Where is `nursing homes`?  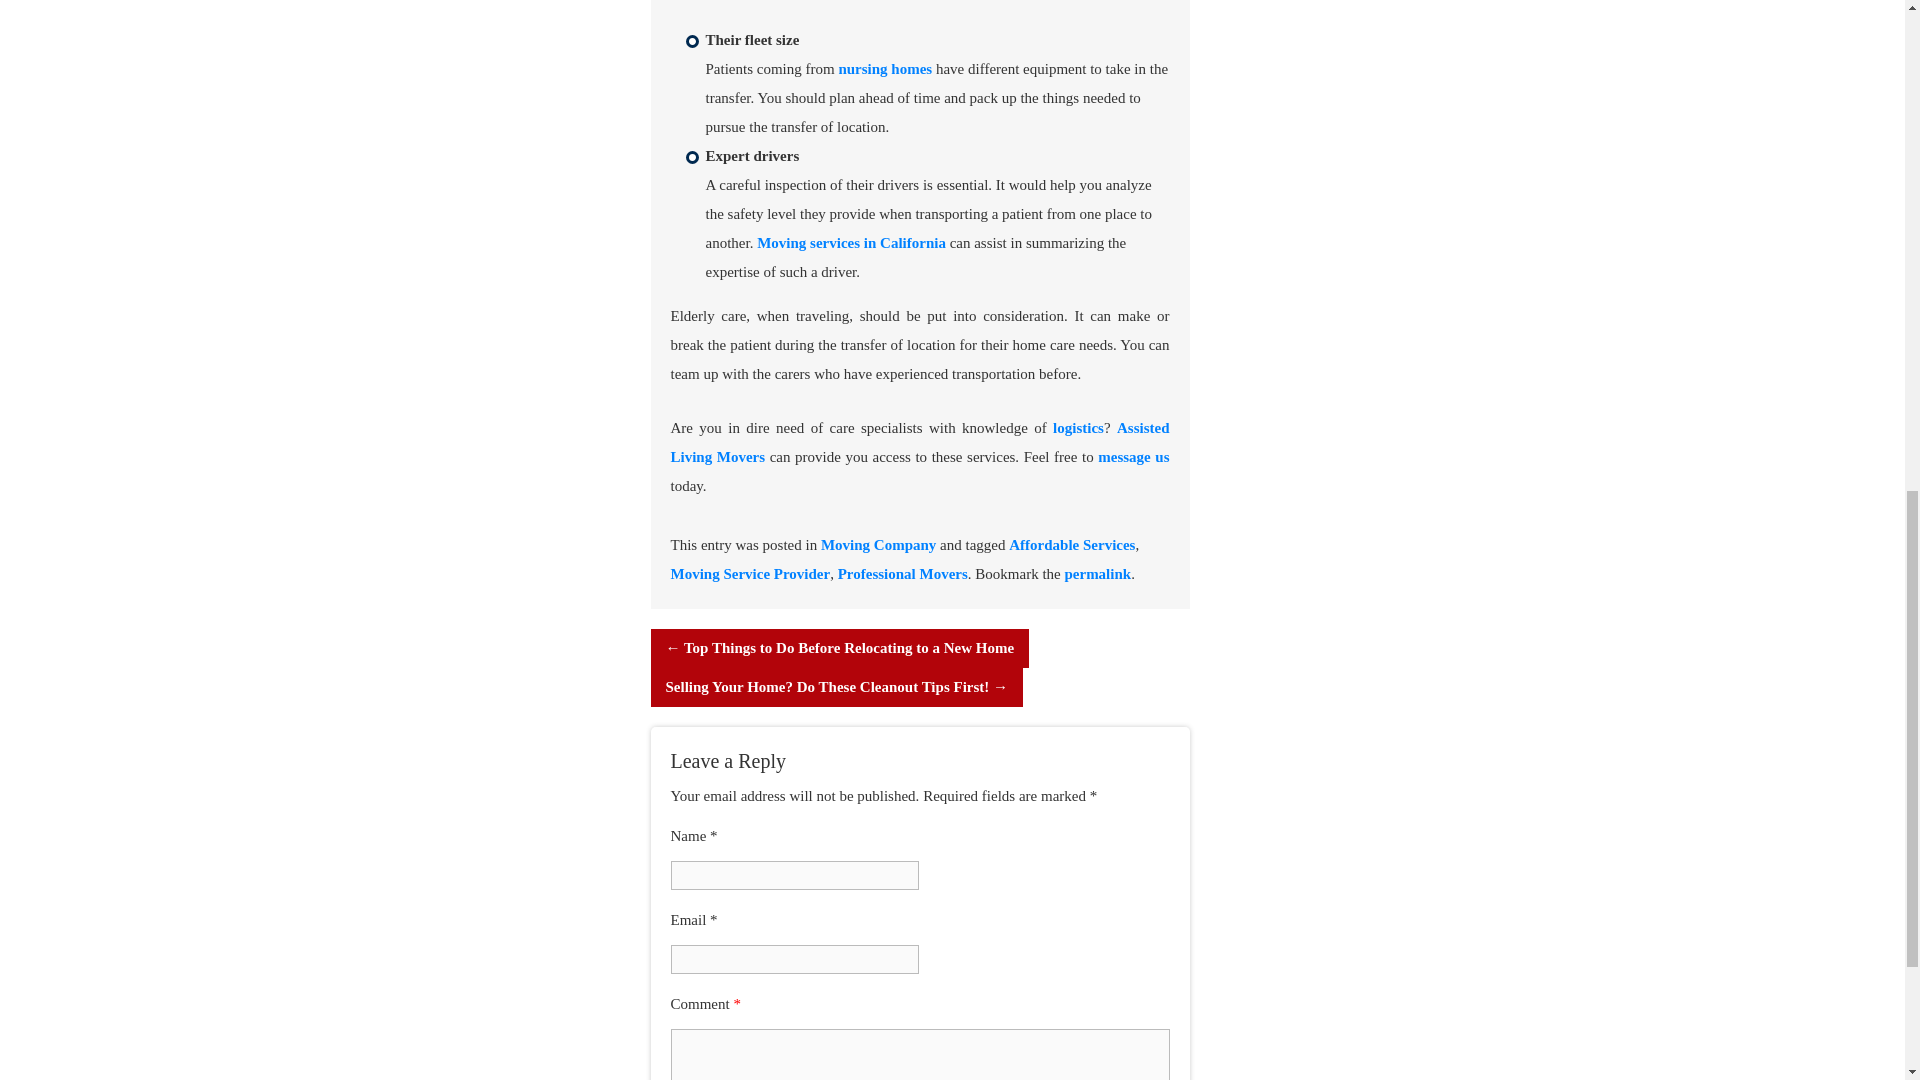 nursing homes is located at coordinates (884, 68).